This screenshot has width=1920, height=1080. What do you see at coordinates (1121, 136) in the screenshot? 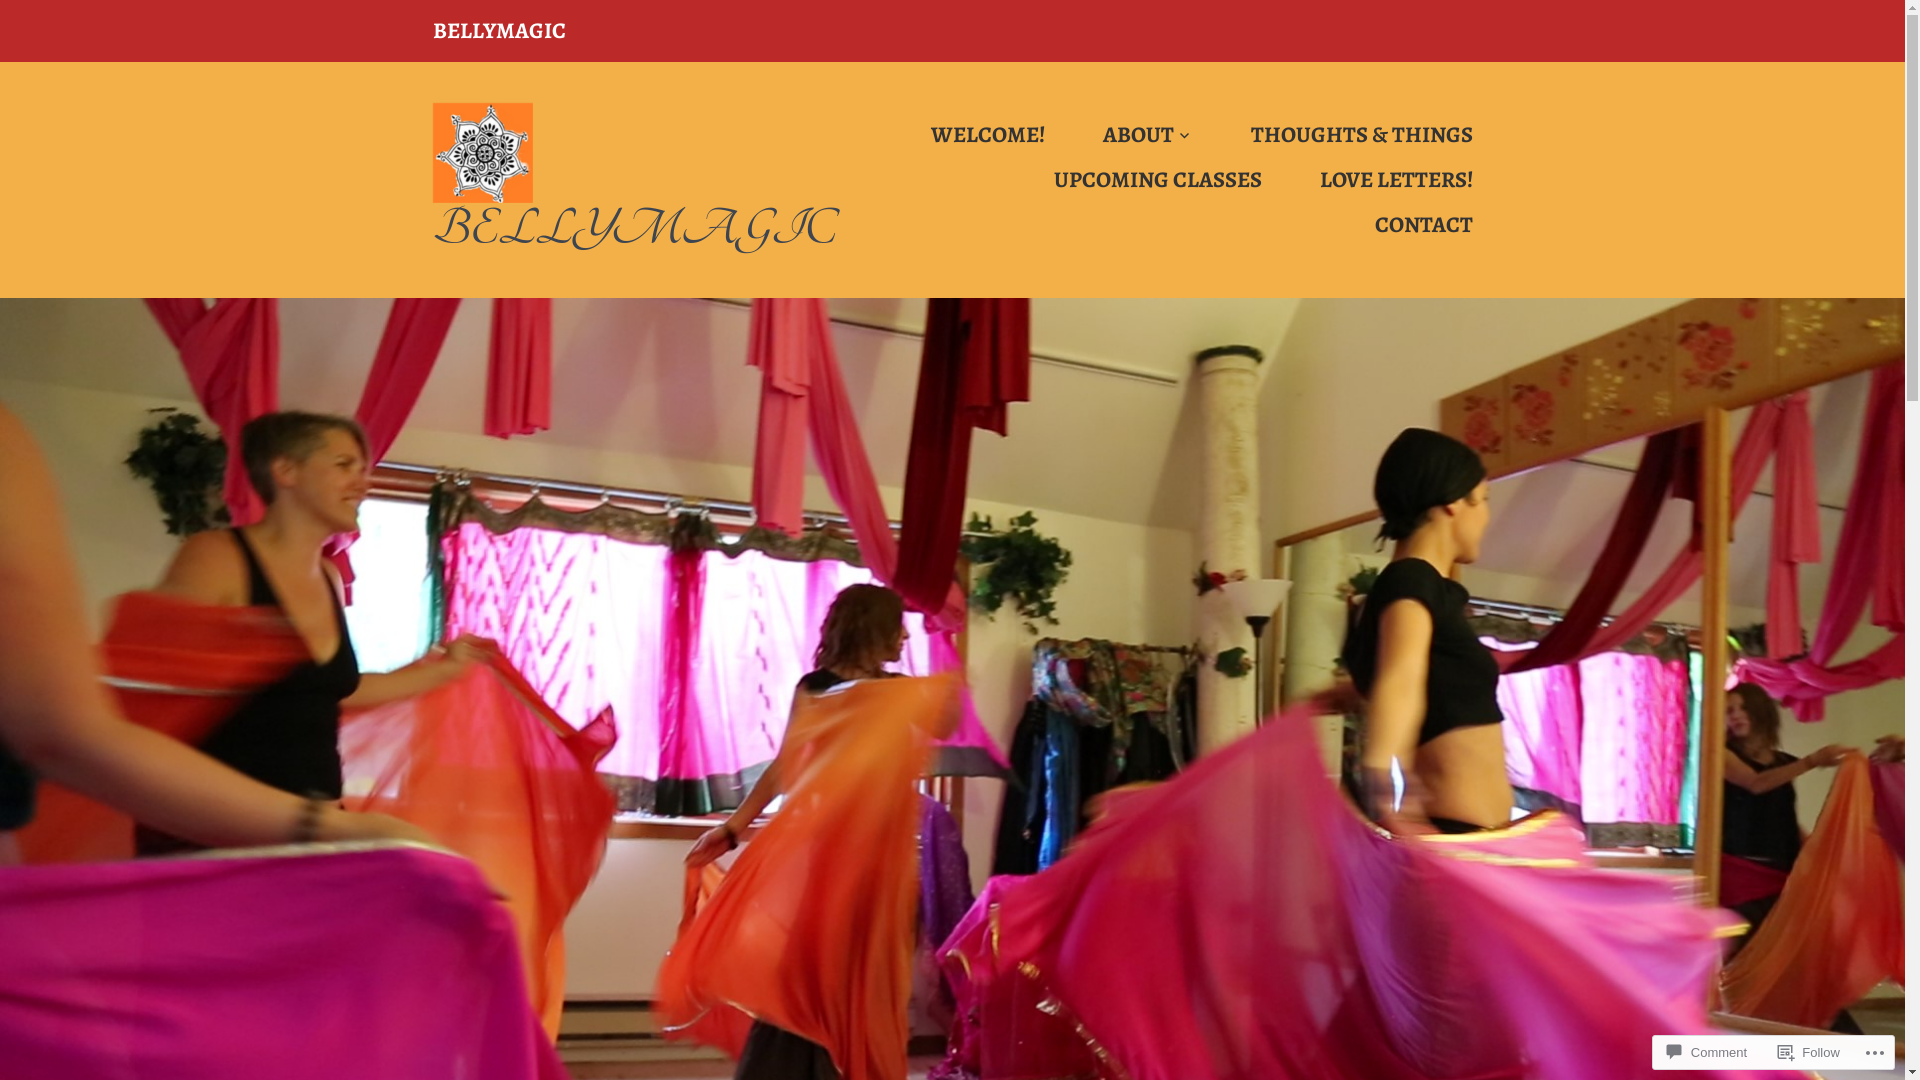
I see `ABOUT` at bounding box center [1121, 136].